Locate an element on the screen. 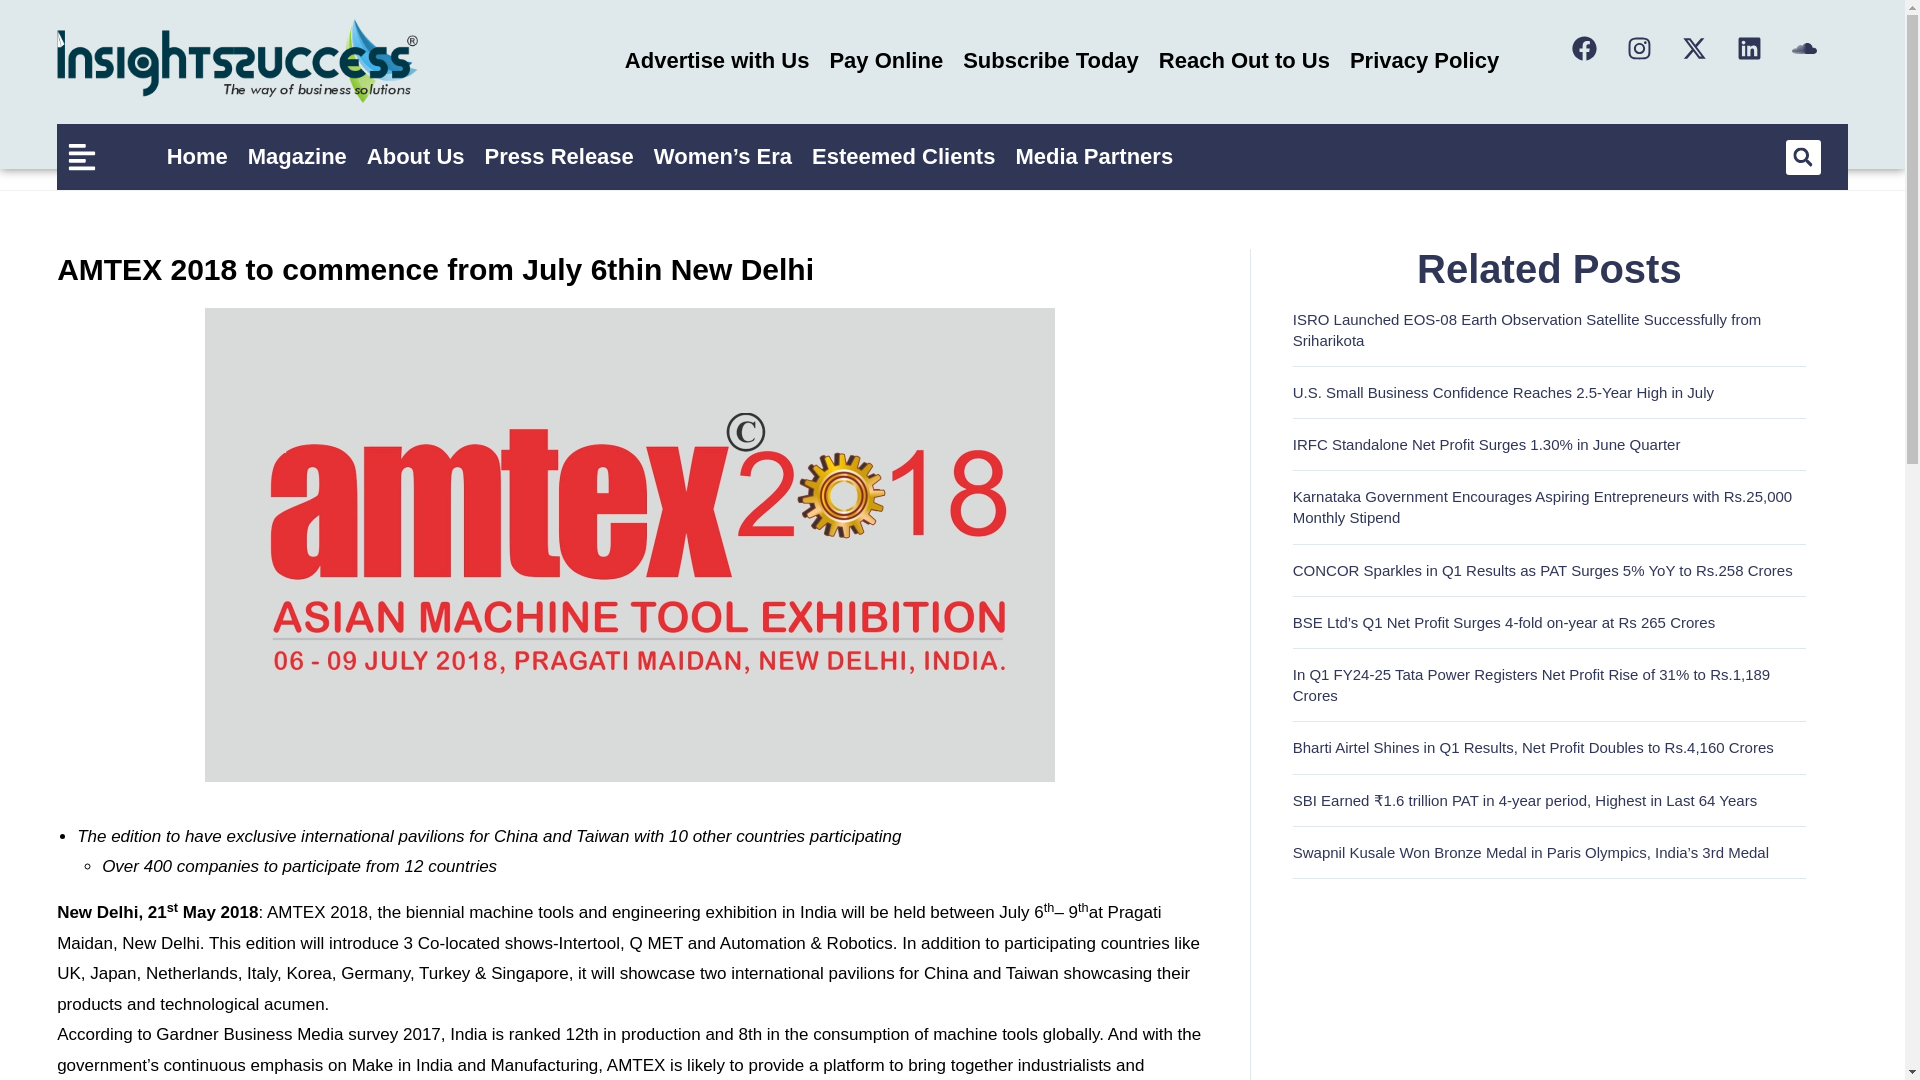 This screenshot has width=1920, height=1080. Press Release is located at coordinates (558, 156).